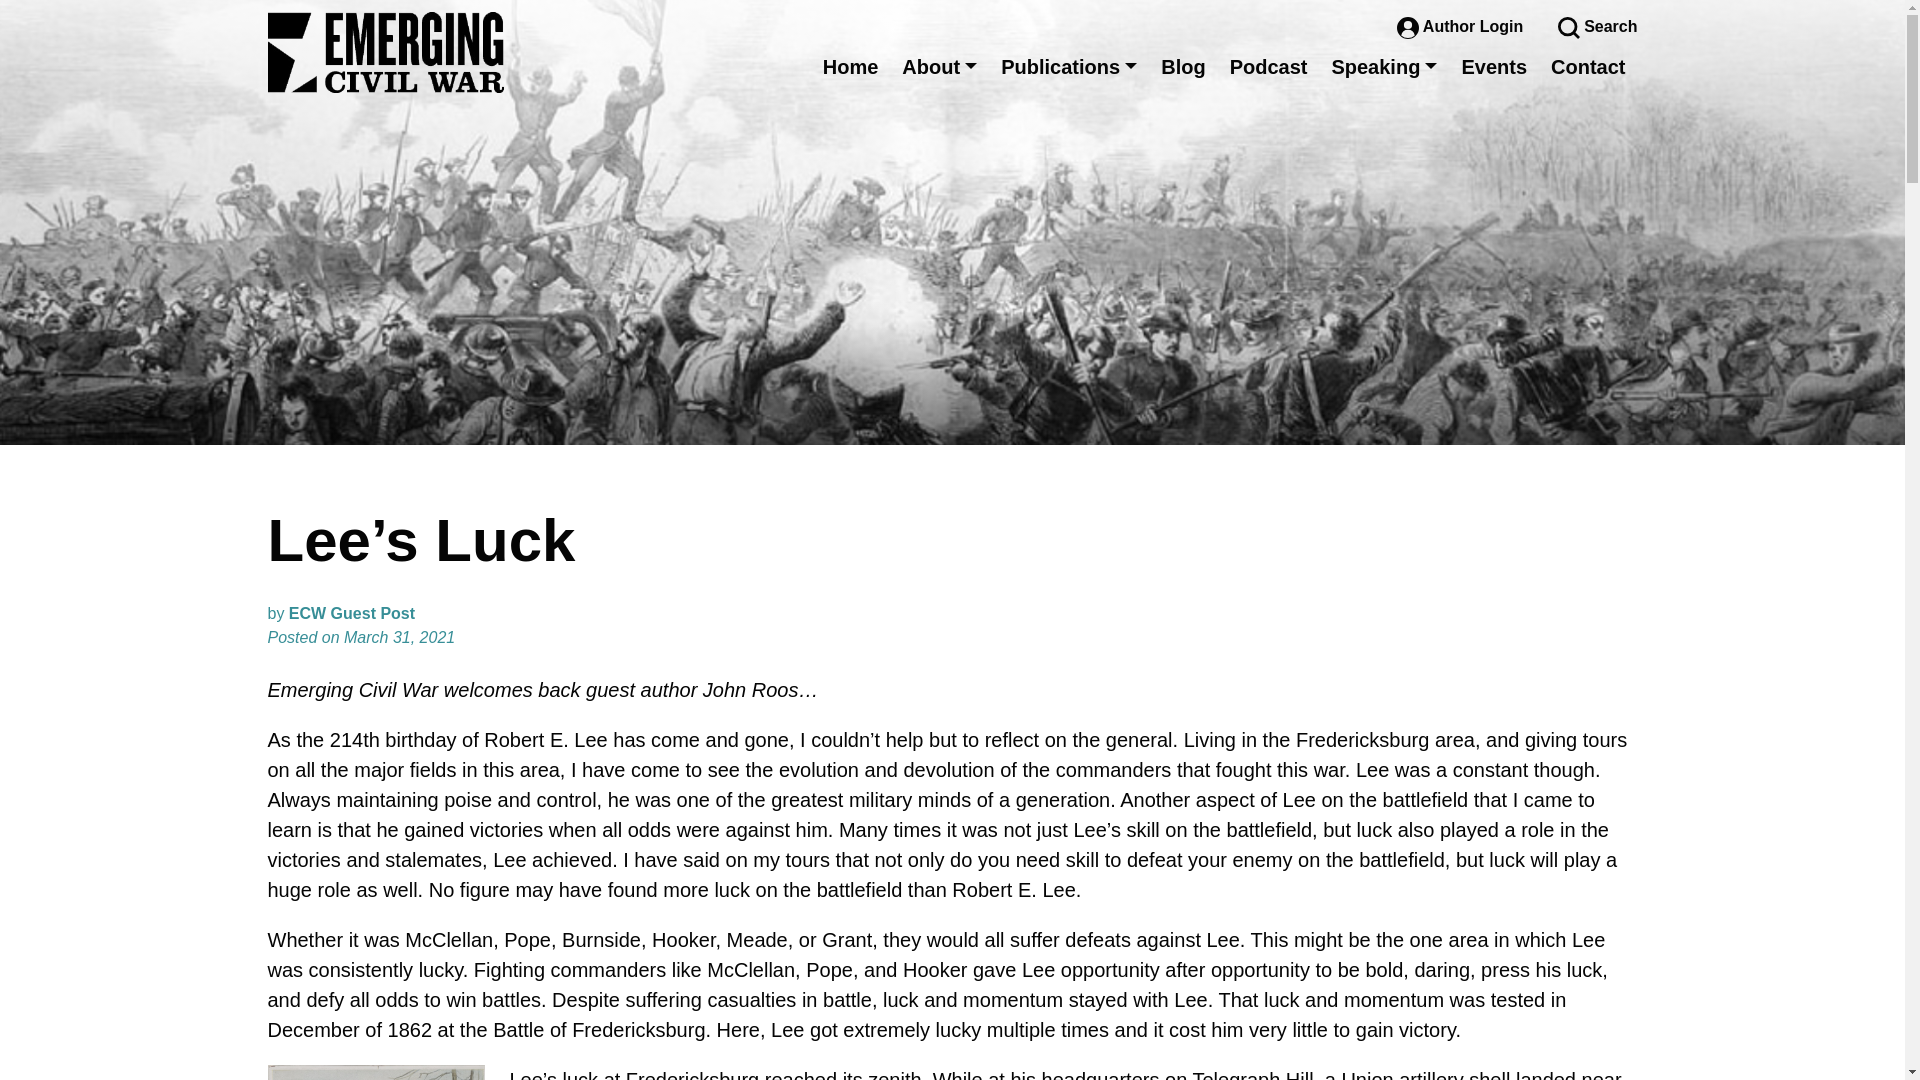 This screenshot has height=1080, width=1920. Describe the element at coordinates (1384, 66) in the screenshot. I see `Speaking` at that location.